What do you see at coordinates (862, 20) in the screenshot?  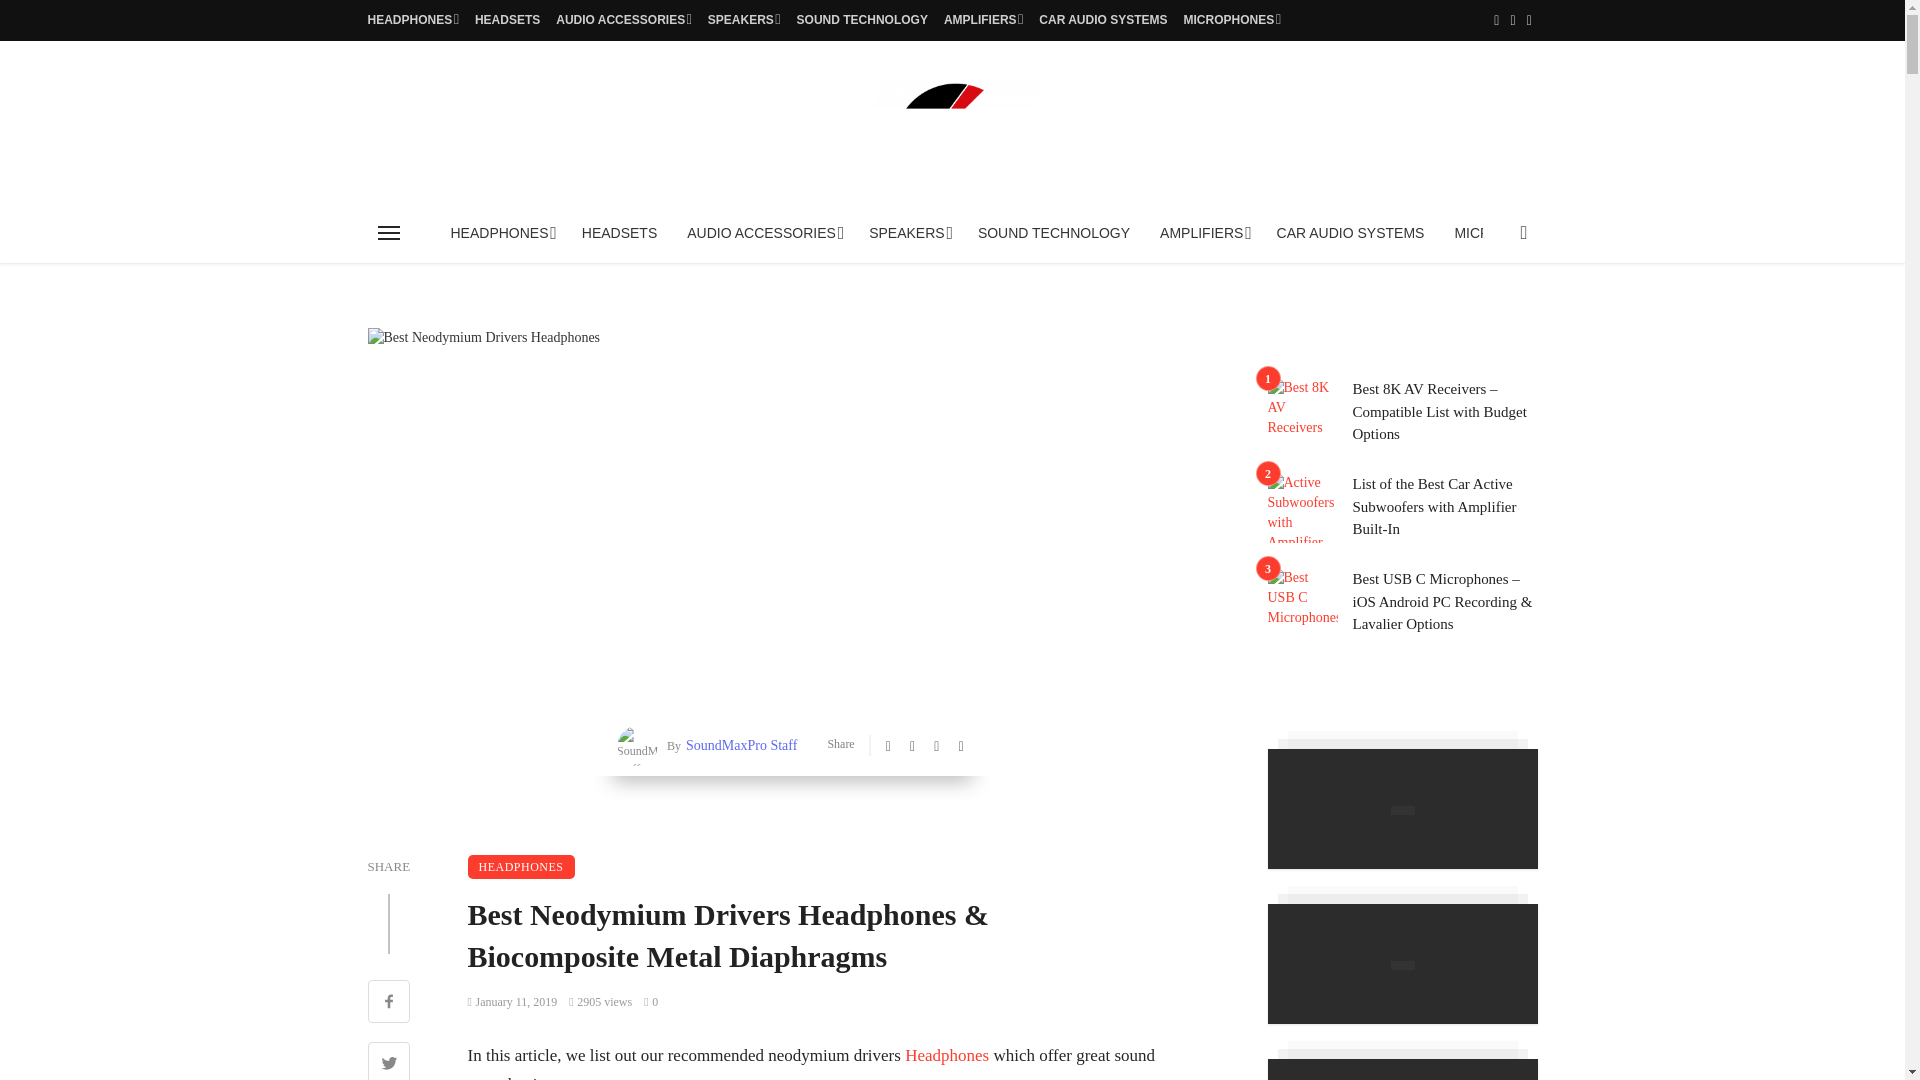 I see `SOUND TECHNOLOGY` at bounding box center [862, 20].